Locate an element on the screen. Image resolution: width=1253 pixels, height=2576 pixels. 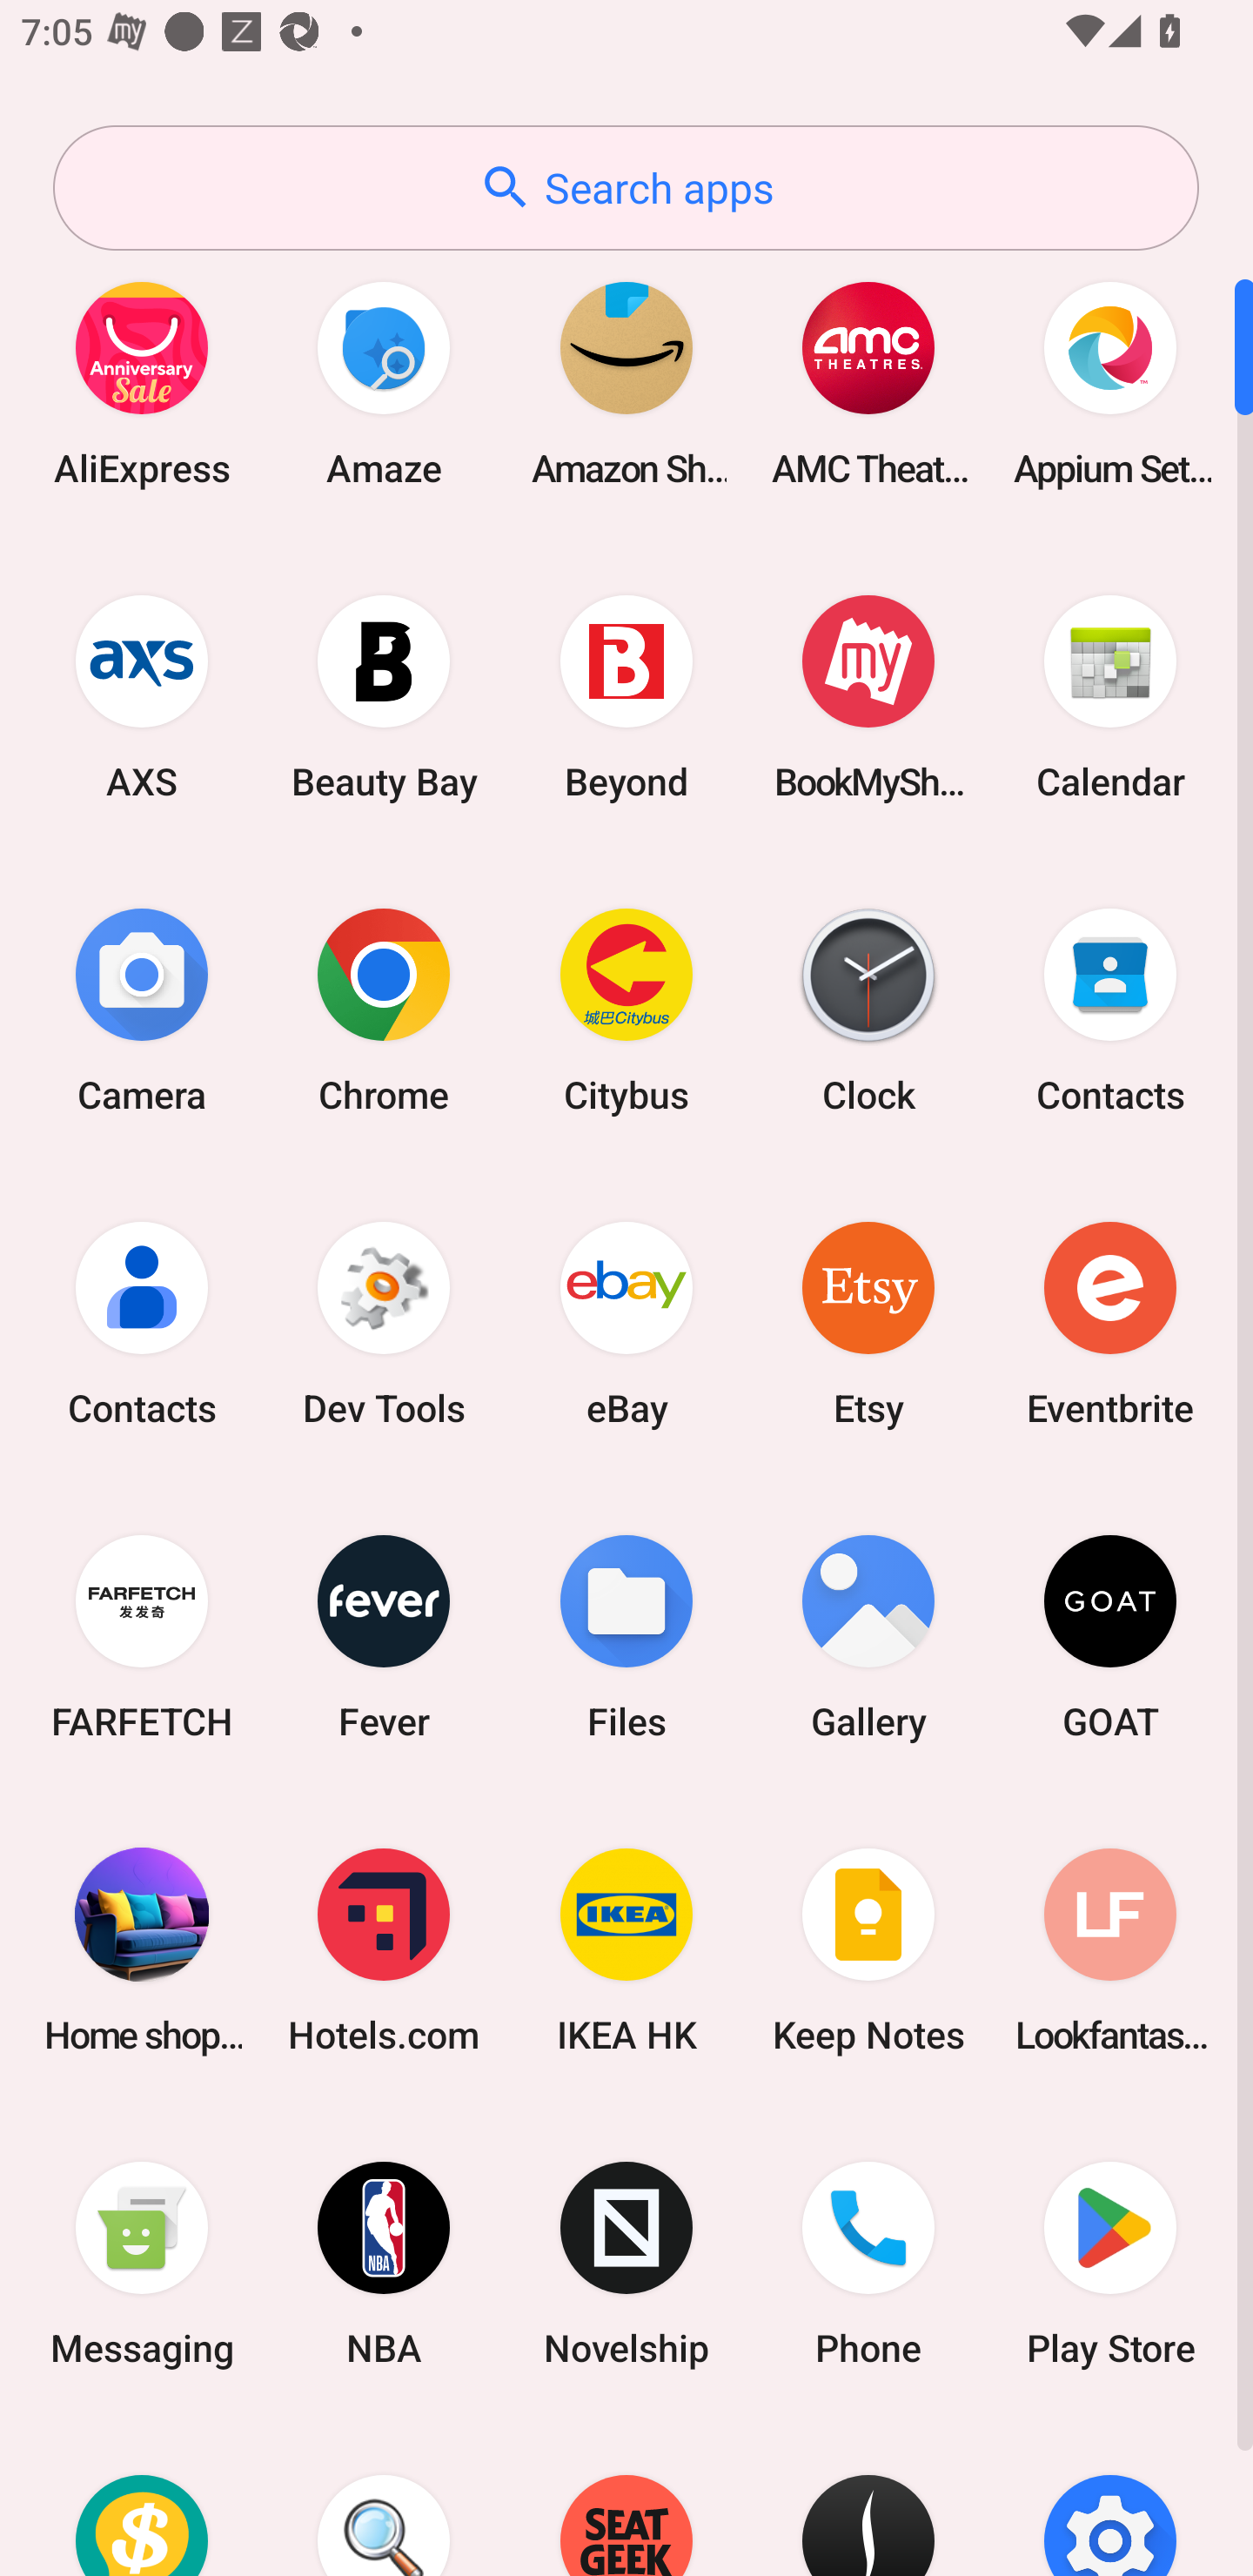
Gallery is located at coordinates (868, 1636).